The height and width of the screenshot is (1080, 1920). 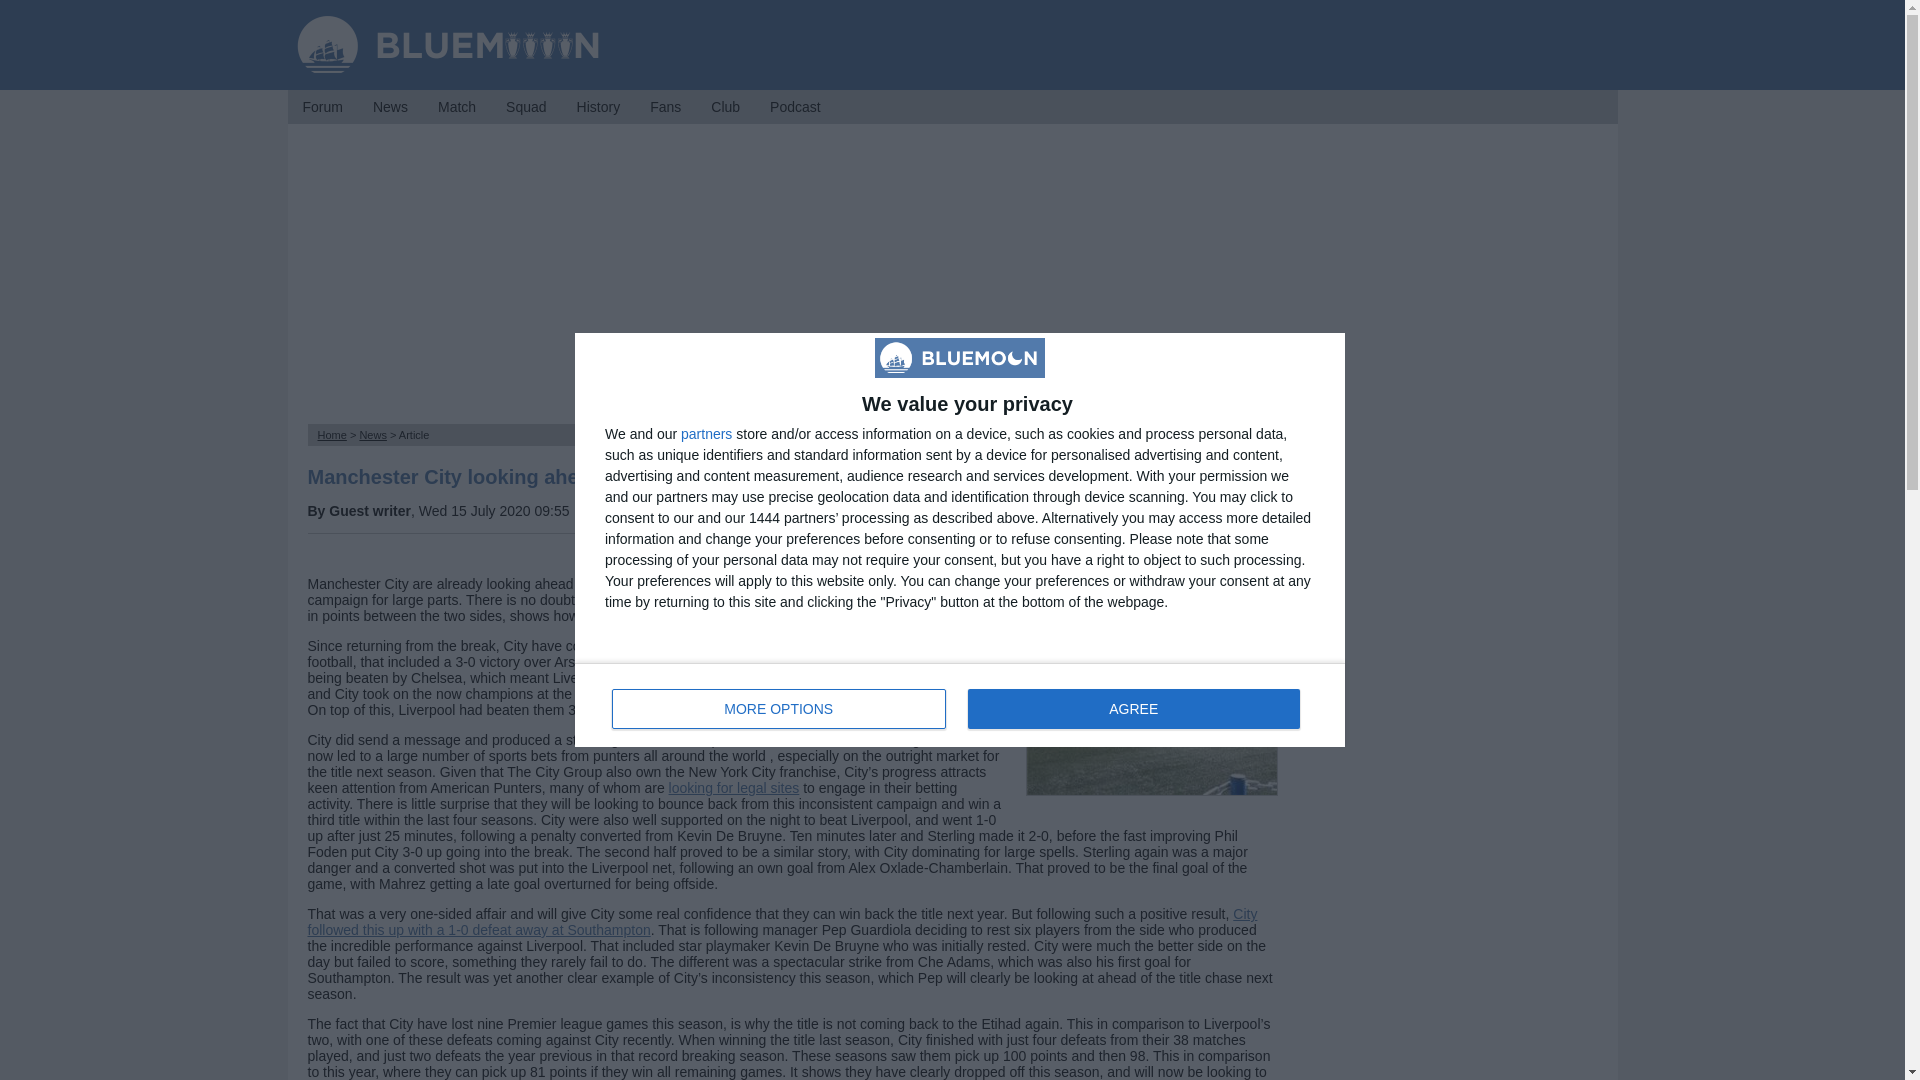 What do you see at coordinates (456, 106) in the screenshot?
I see `News` at bounding box center [456, 106].